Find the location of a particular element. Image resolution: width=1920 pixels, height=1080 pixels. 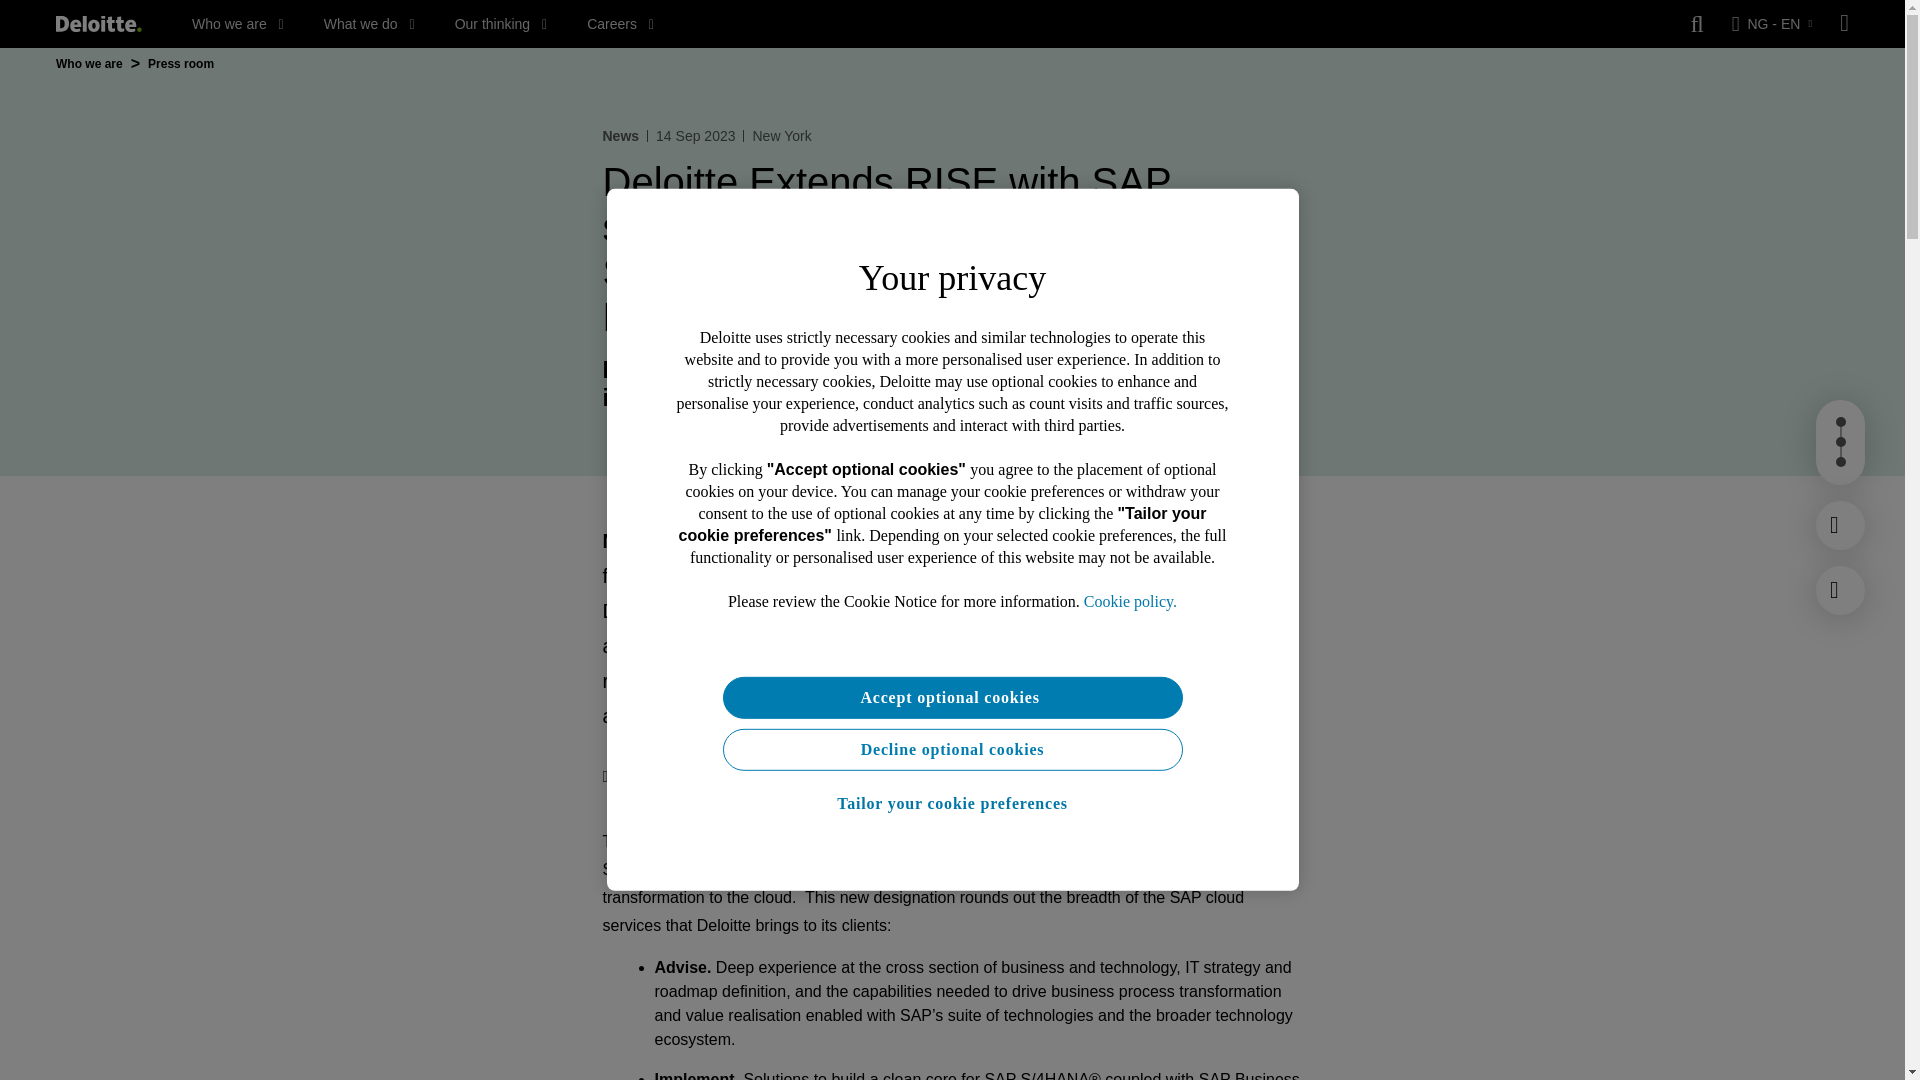

share via... is located at coordinates (696, 776).